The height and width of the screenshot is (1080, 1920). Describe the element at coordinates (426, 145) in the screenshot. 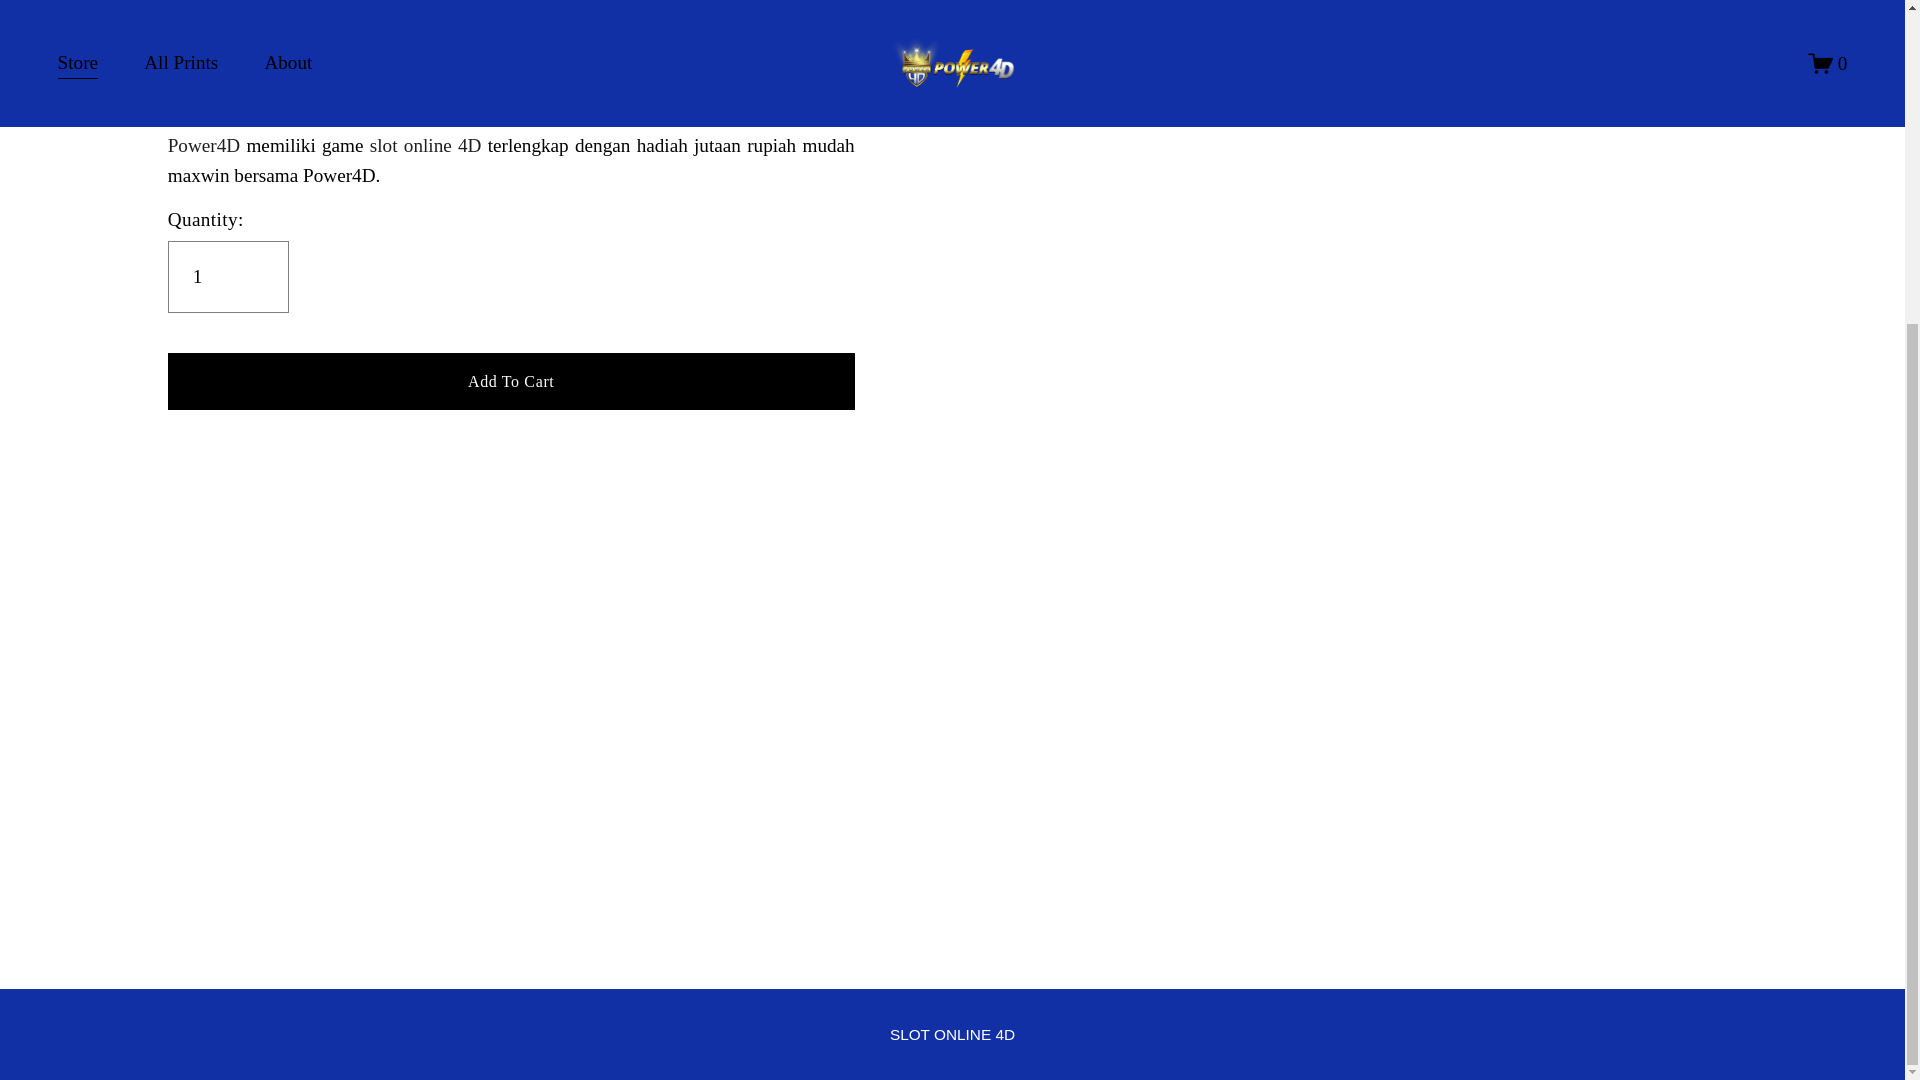

I see `slot online 4D` at that location.